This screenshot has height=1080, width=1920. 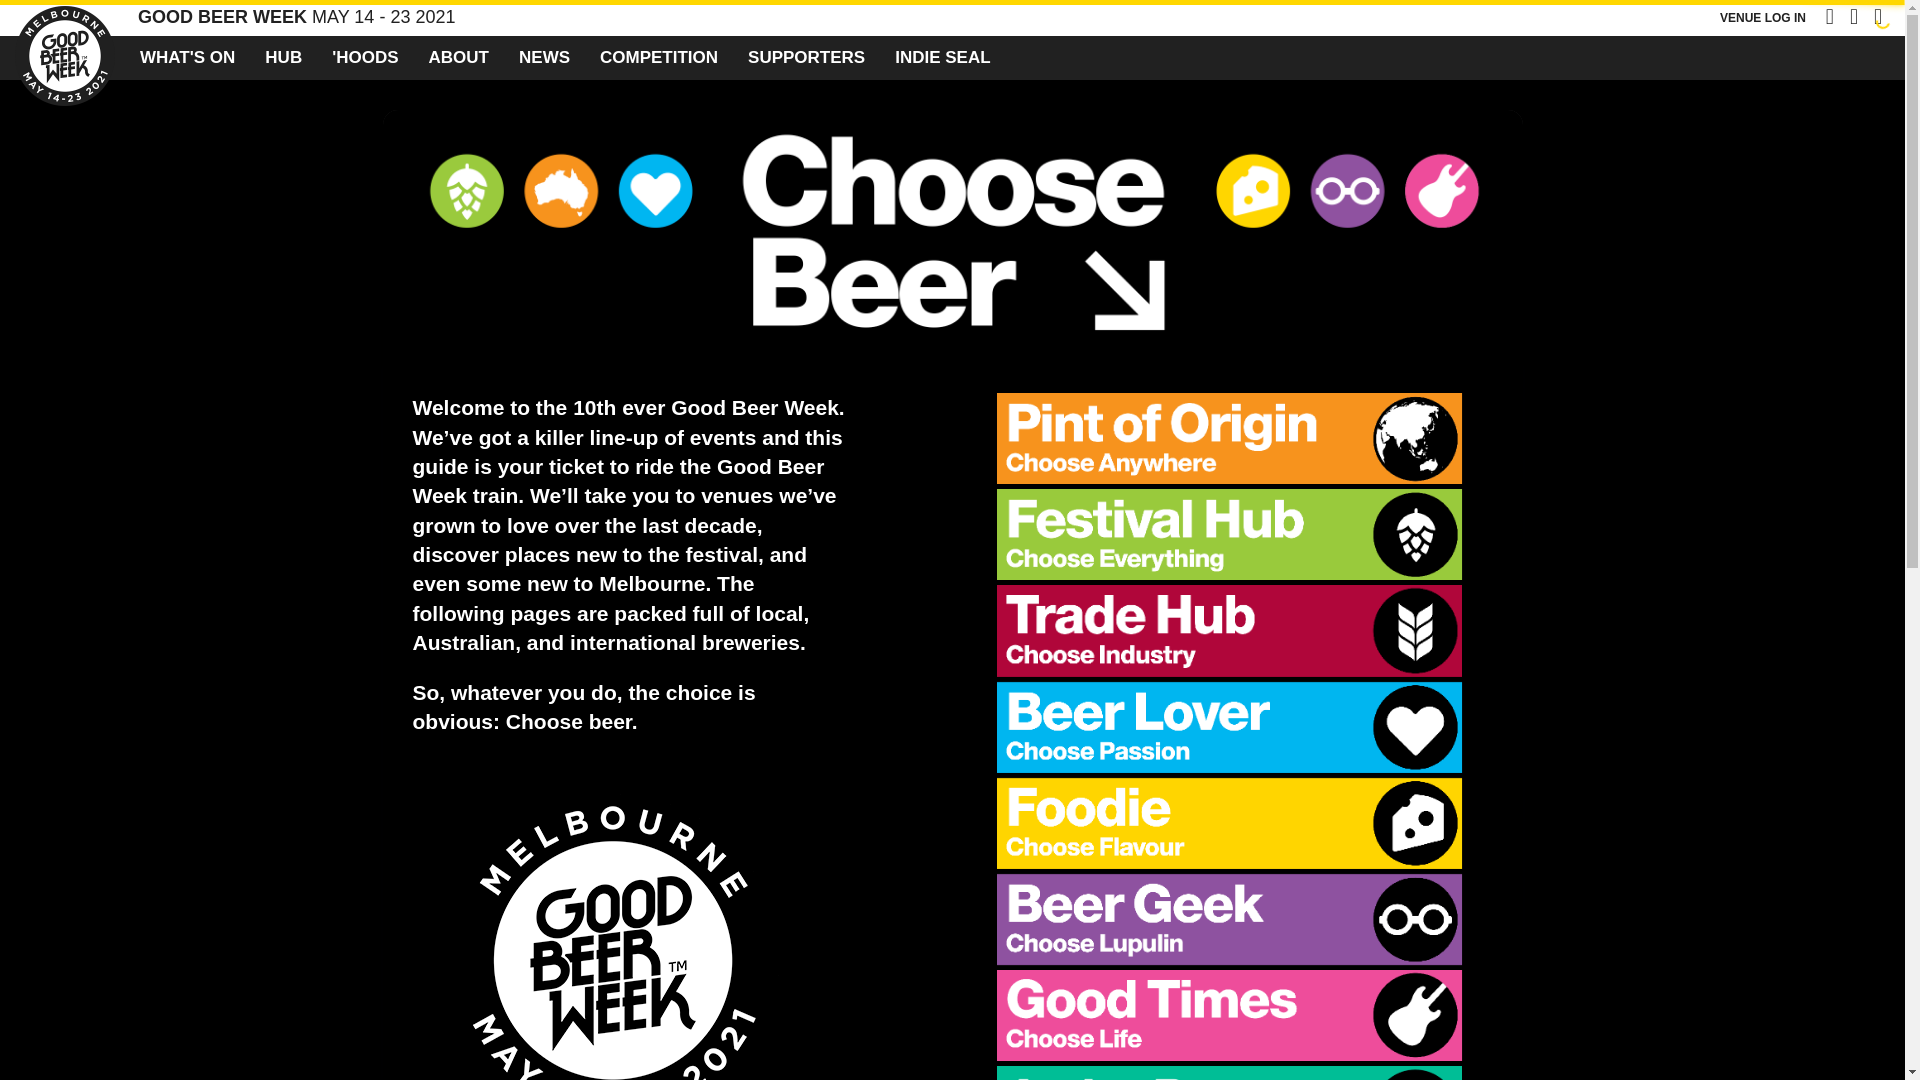 I want to click on VENUE LOG IN, so click(x=1763, y=17).